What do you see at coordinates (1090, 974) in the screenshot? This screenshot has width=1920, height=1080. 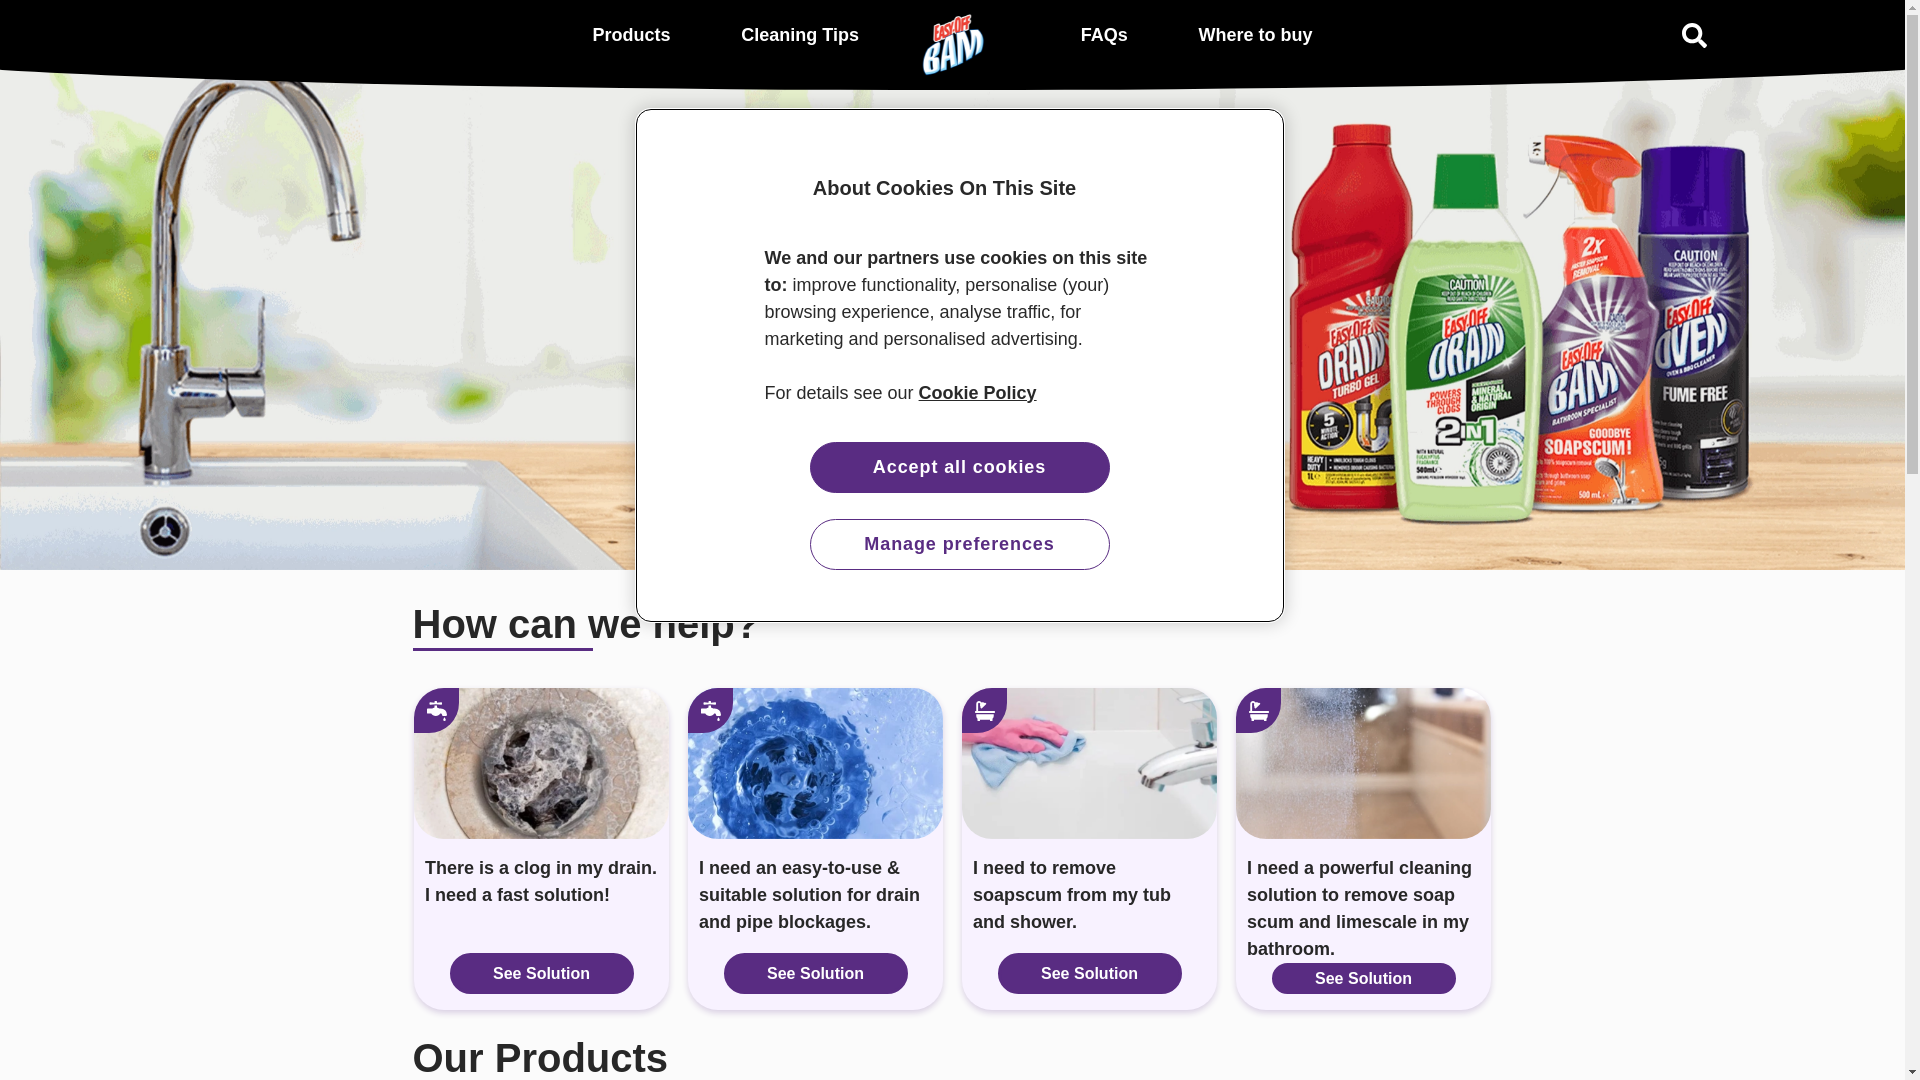 I see `See Solution` at bounding box center [1090, 974].